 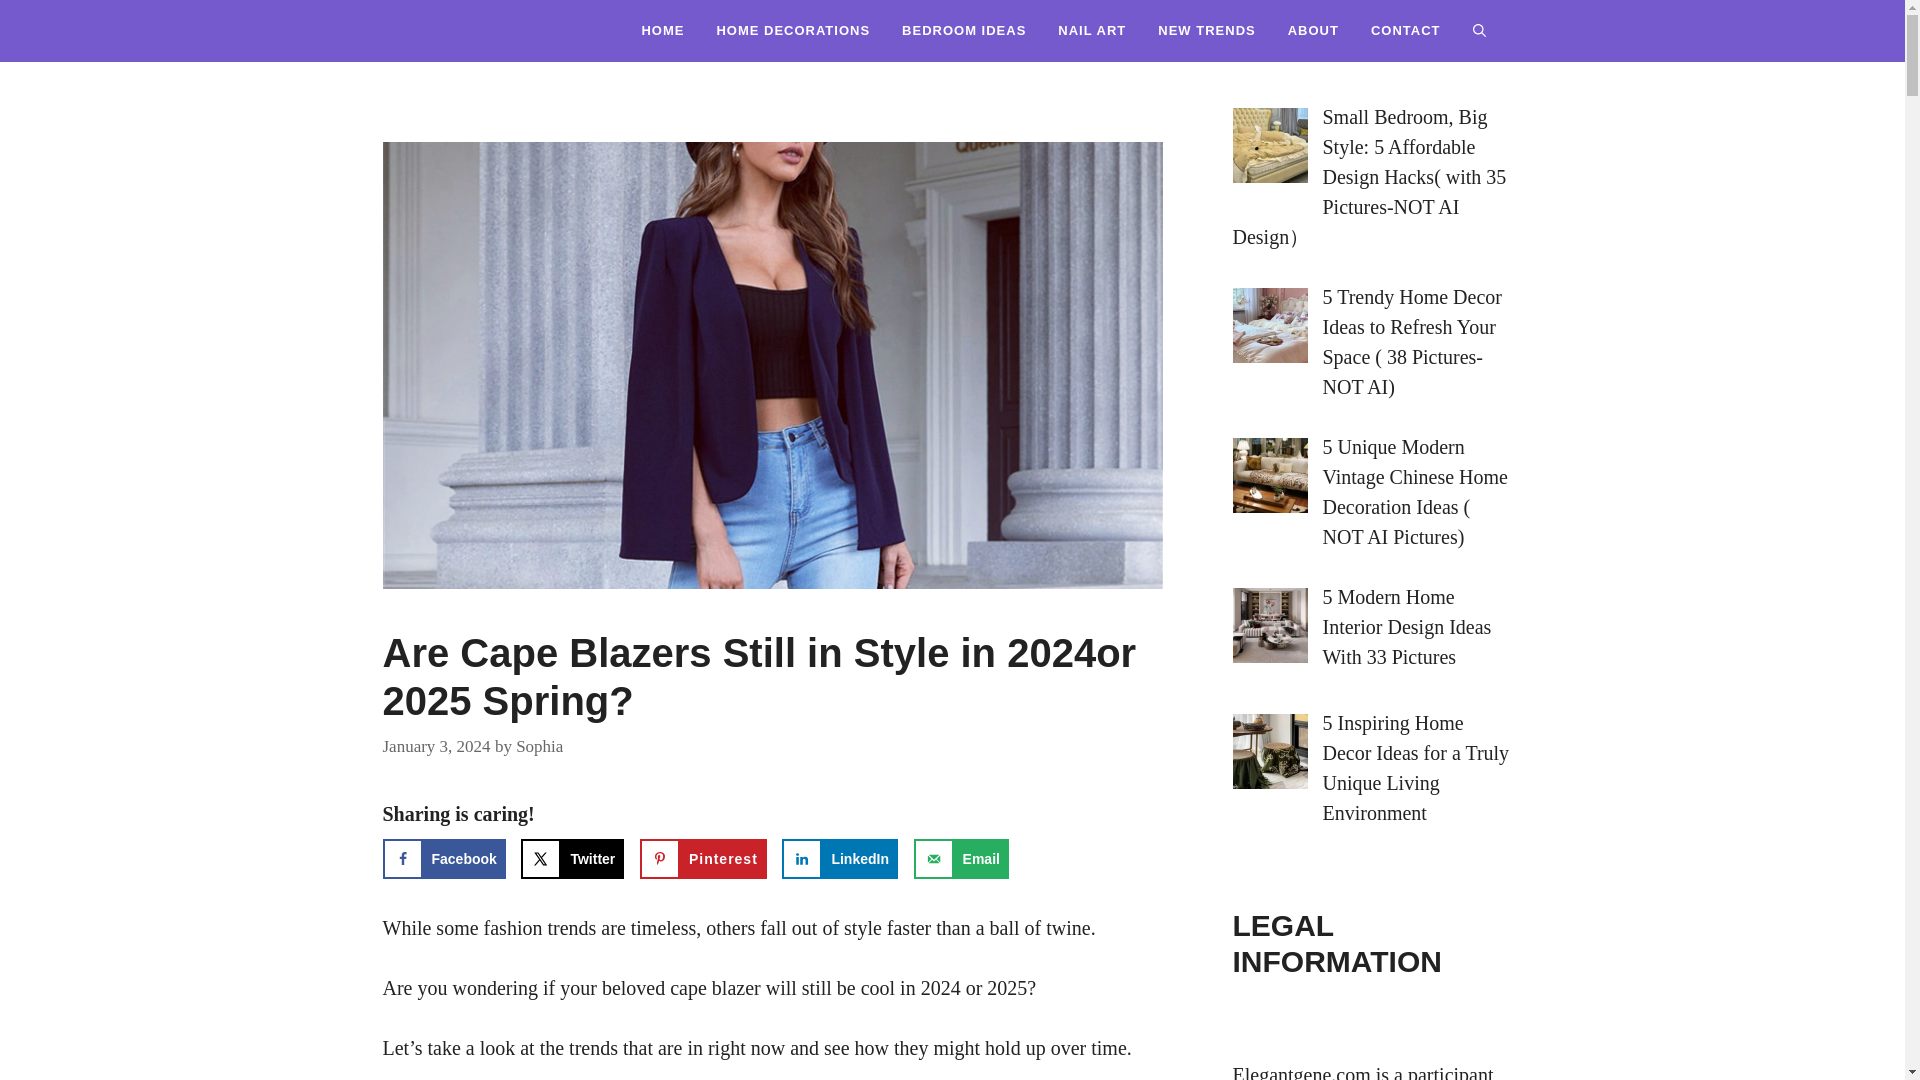 What do you see at coordinates (964, 30) in the screenshot?
I see `BEDROOM IDEAS` at bounding box center [964, 30].